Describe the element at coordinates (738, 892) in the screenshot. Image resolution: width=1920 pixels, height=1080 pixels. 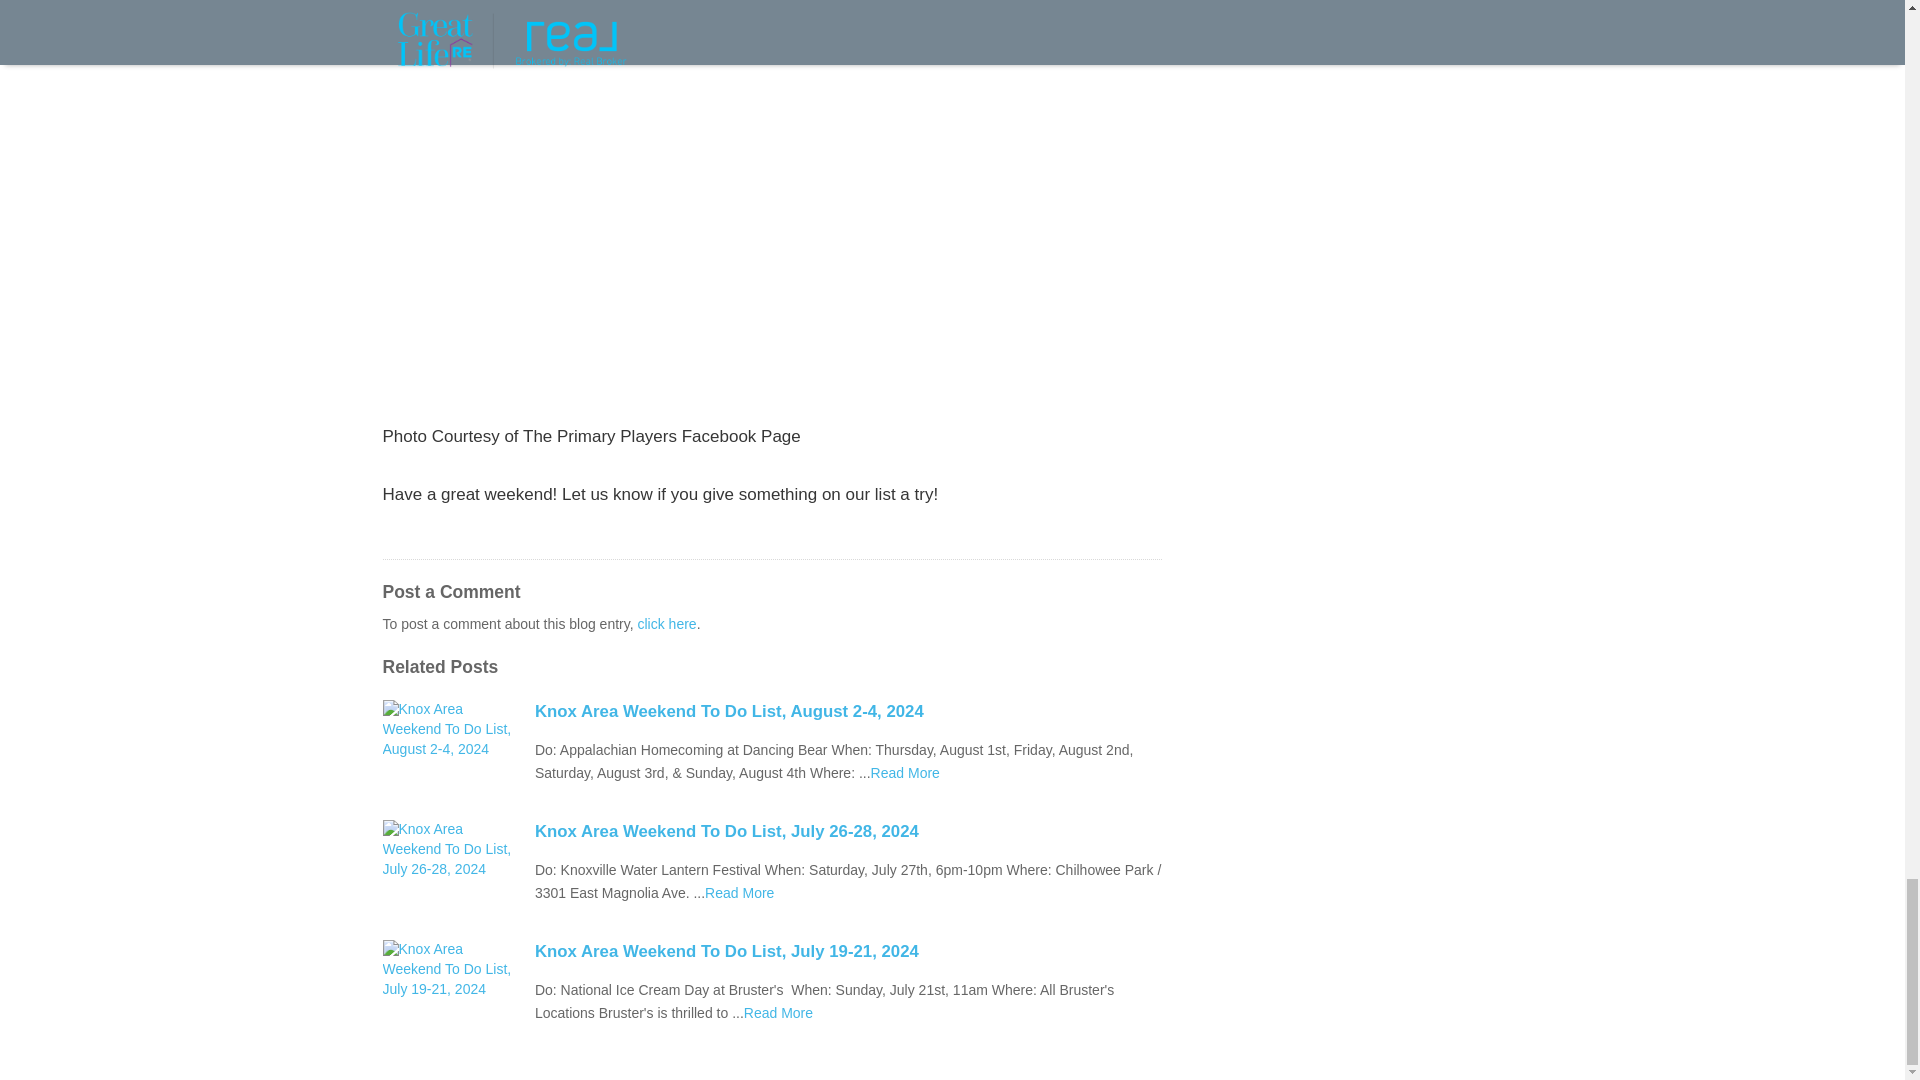
I see `Great Life RE Weekend To Do List, December 21-23` at that location.